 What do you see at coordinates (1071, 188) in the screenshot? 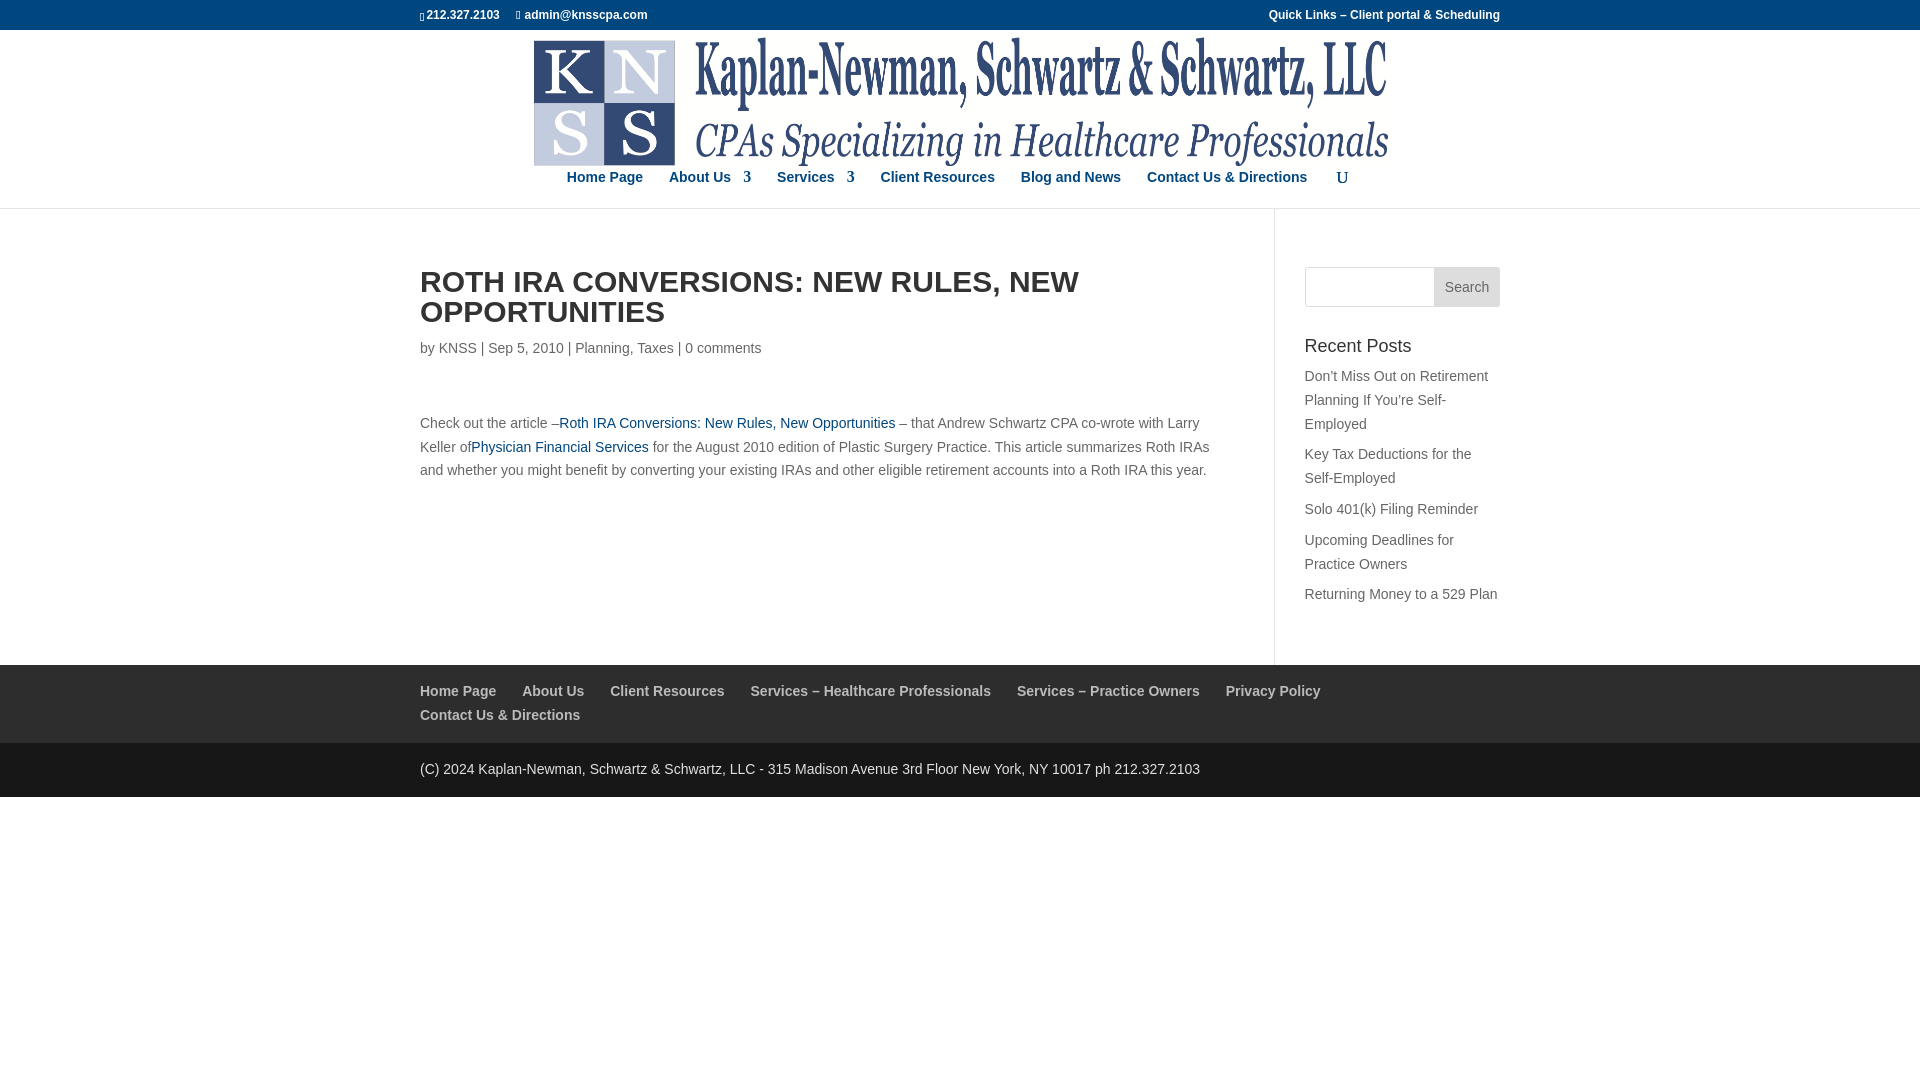
I see `Blog and News` at bounding box center [1071, 188].